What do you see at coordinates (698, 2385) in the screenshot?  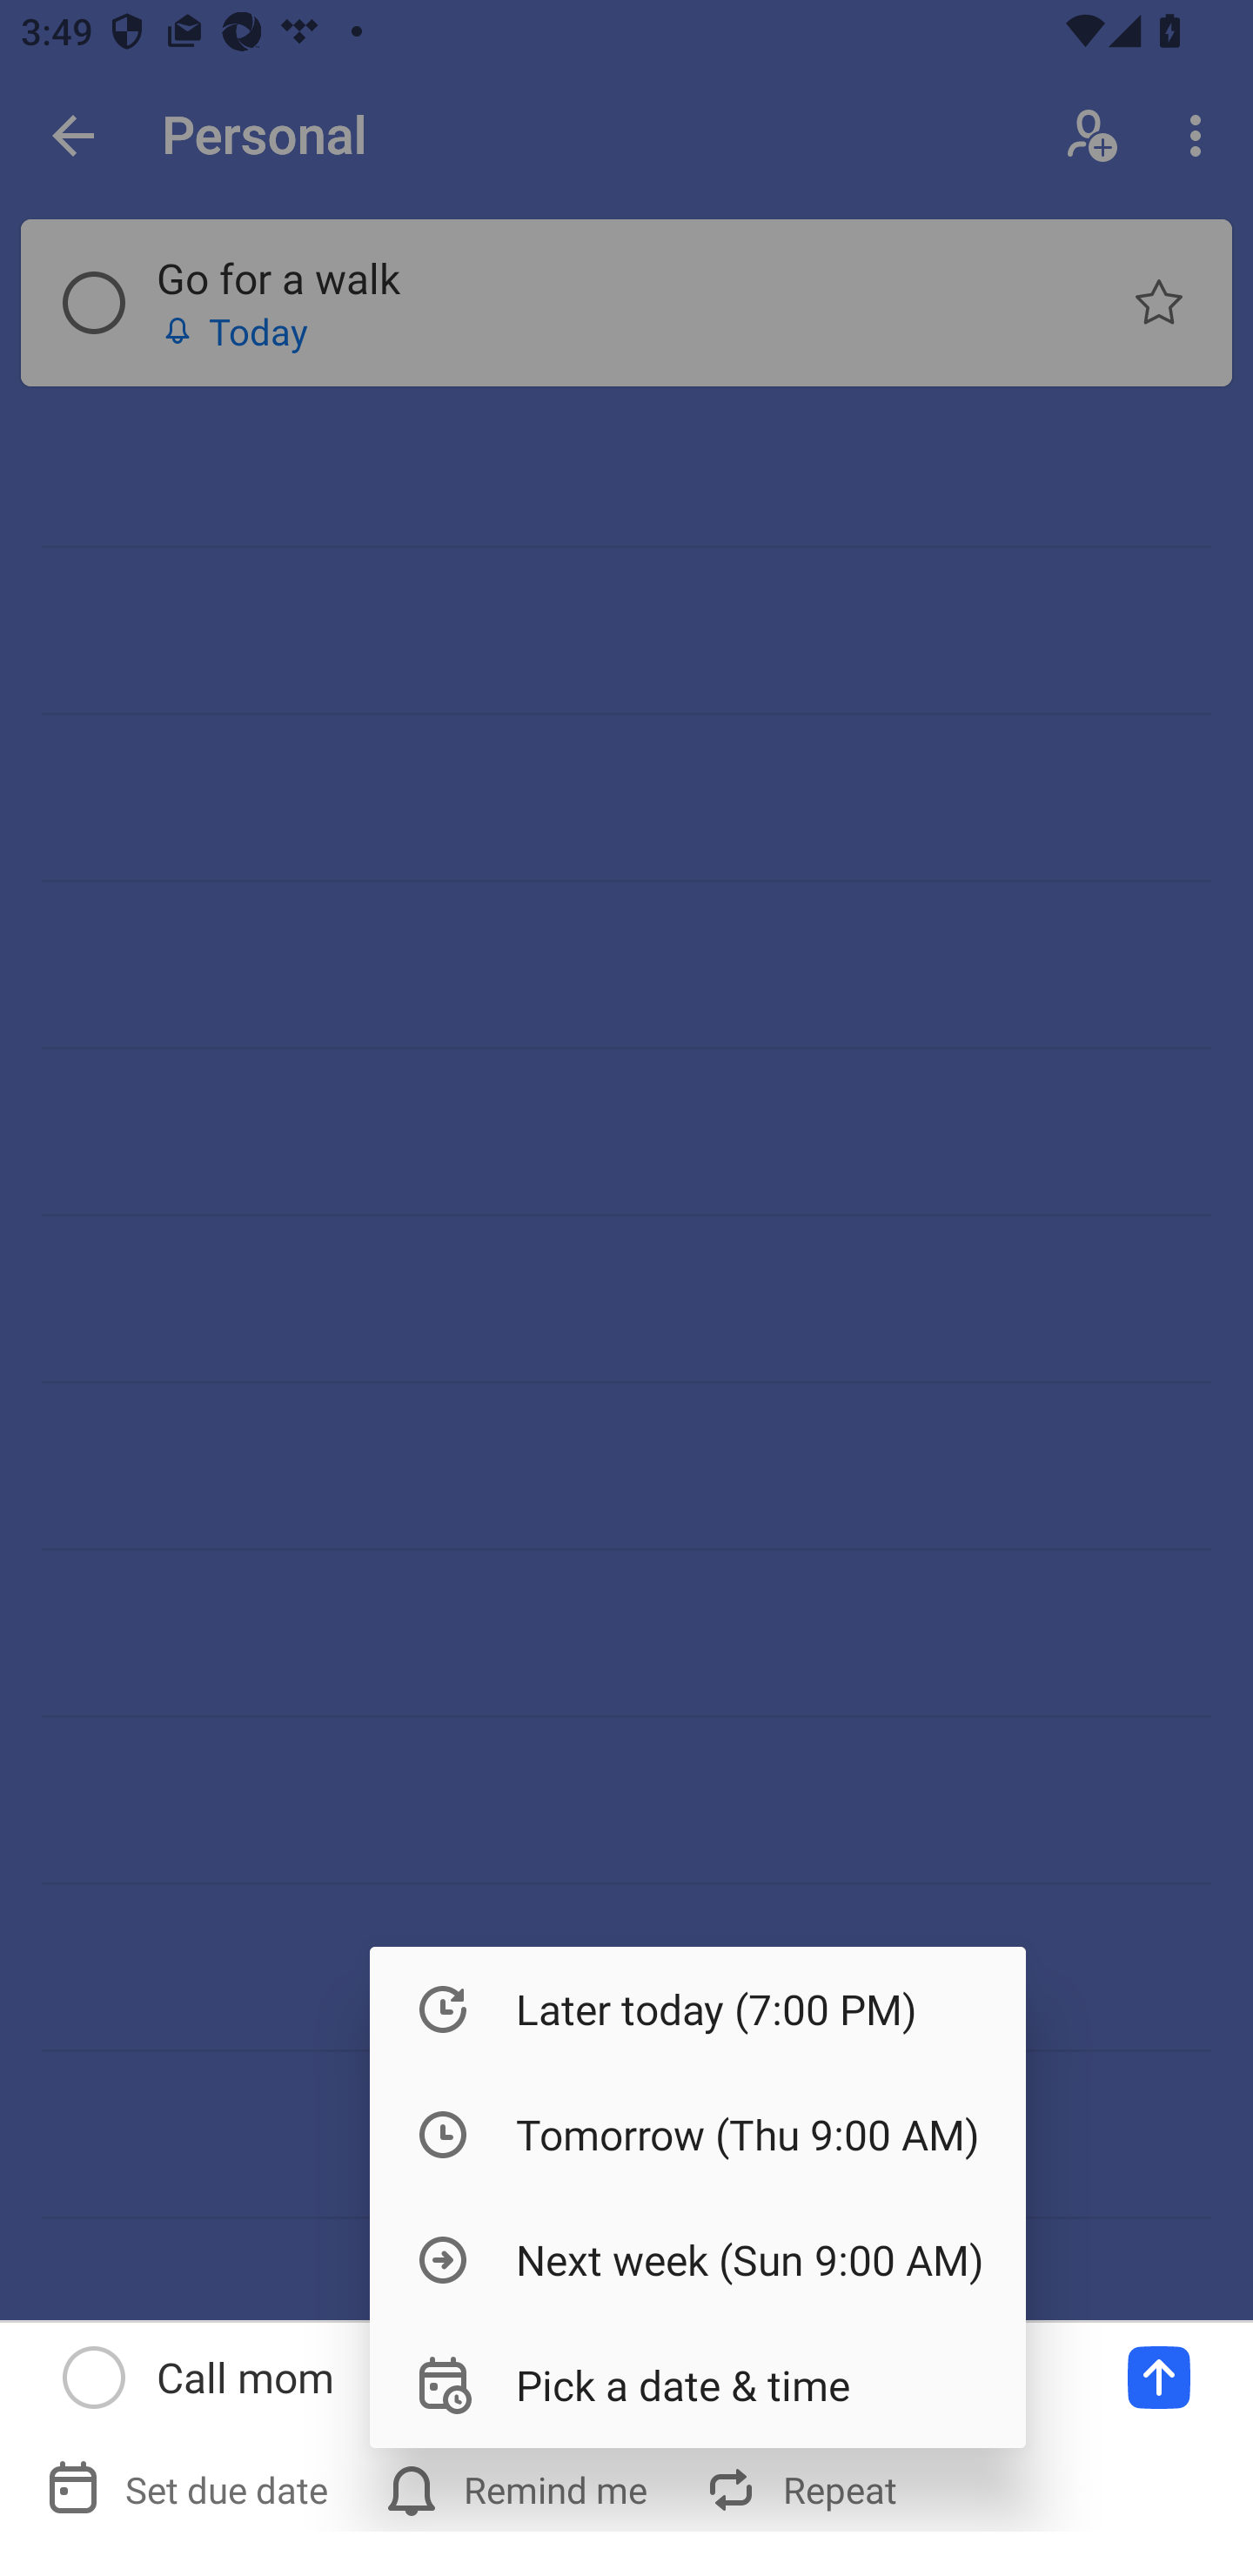 I see `Pick a date & time4 in 4 Pick a date & time` at bounding box center [698, 2385].